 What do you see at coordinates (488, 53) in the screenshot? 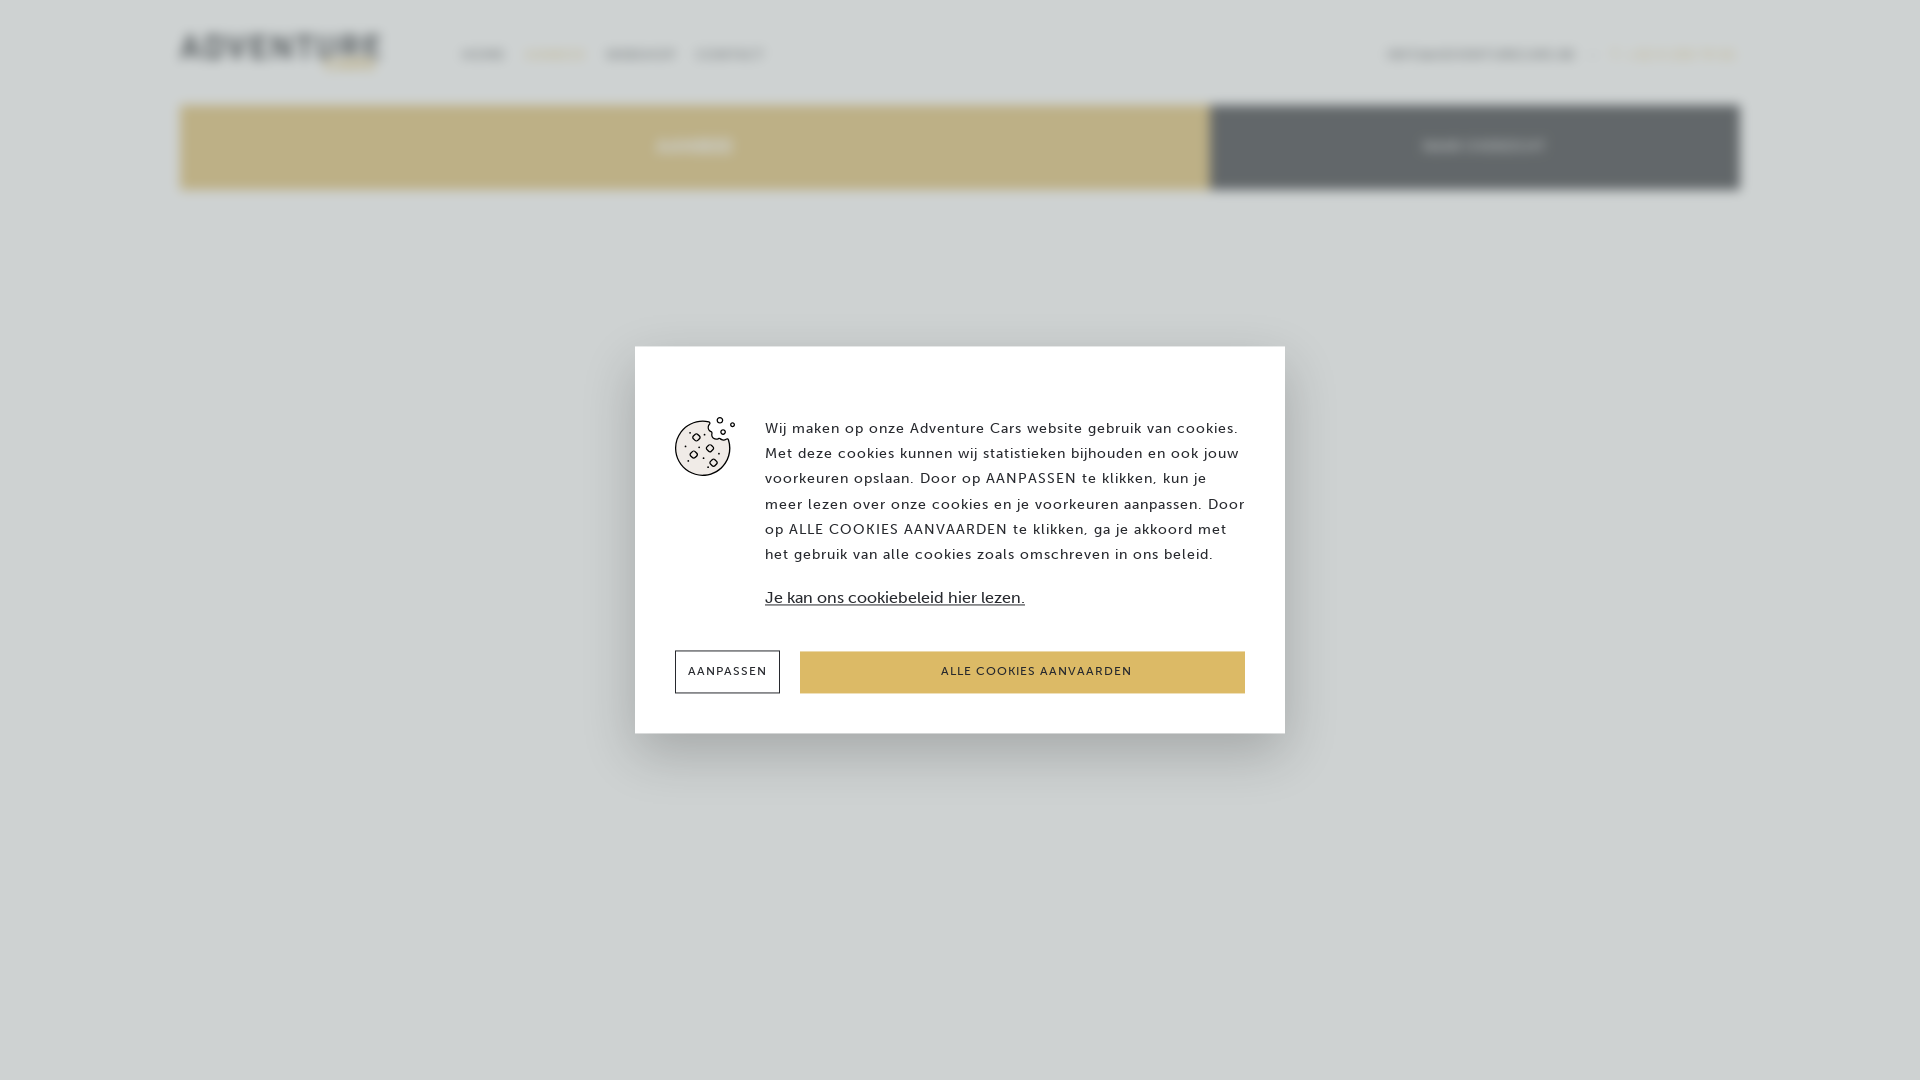
I see `HOME` at bounding box center [488, 53].